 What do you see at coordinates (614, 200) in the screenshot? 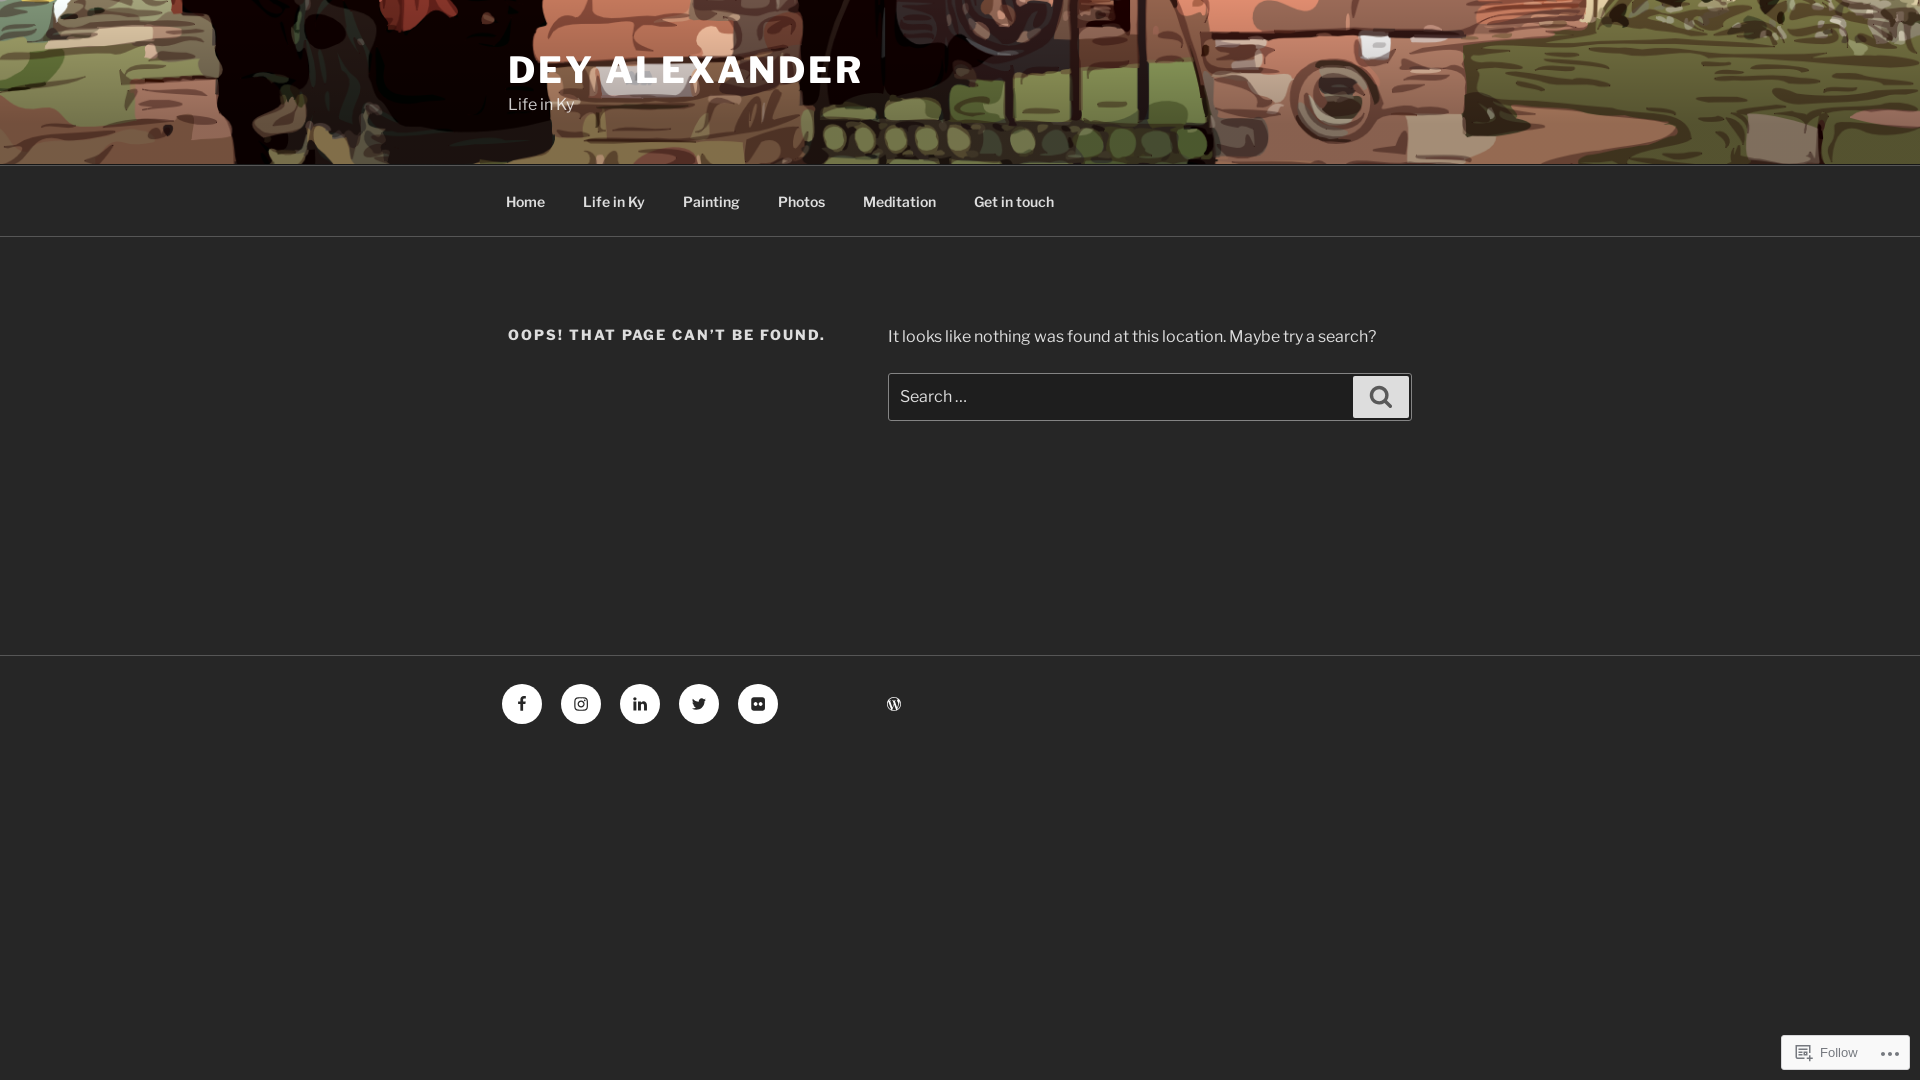
I see `Life in Ky` at bounding box center [614, 200].